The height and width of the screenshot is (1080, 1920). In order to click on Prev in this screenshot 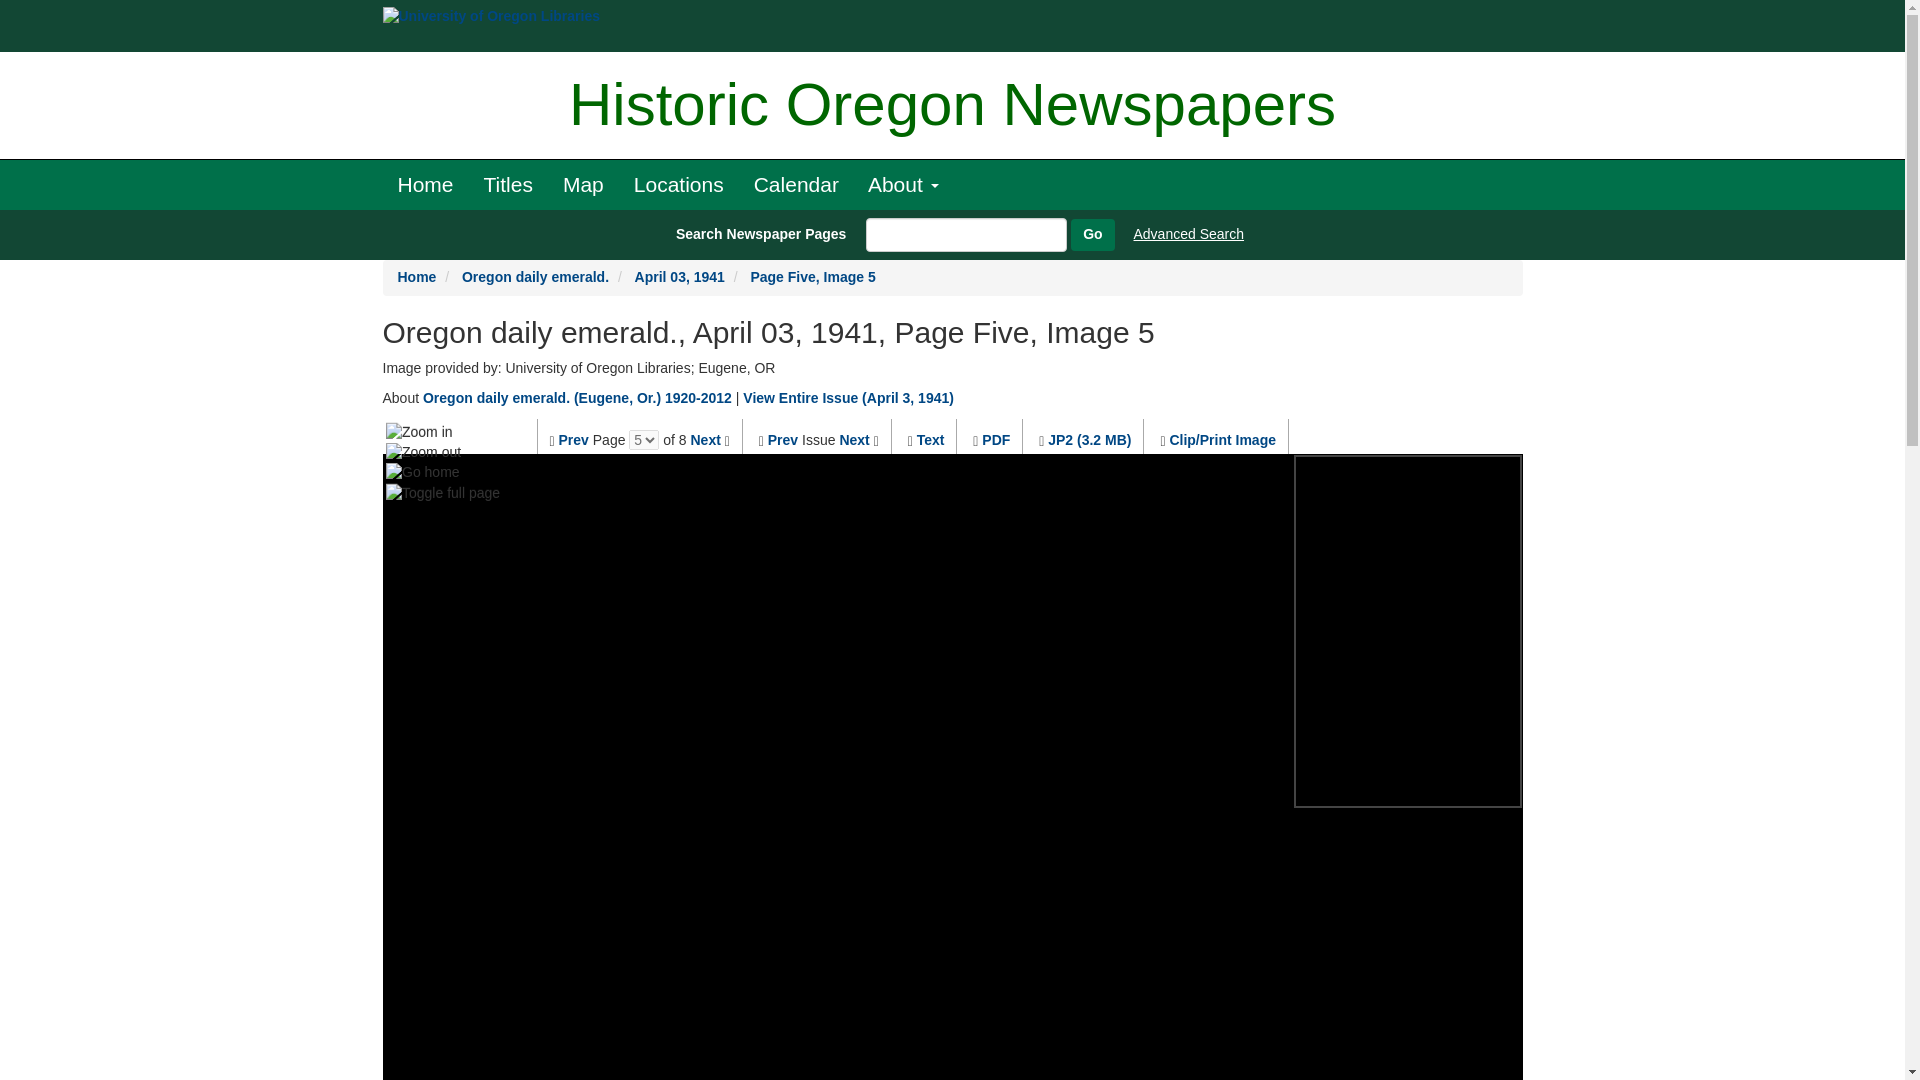, I will do `click(574, 440)`.